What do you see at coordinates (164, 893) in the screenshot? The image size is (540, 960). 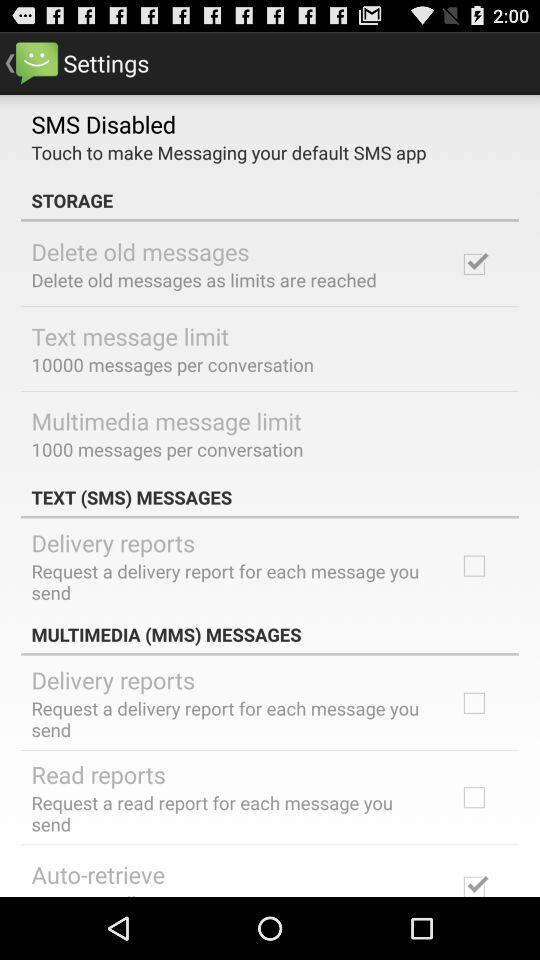 I see `turn on the item below auto-retrieve item` at bounding box center [164, 893].